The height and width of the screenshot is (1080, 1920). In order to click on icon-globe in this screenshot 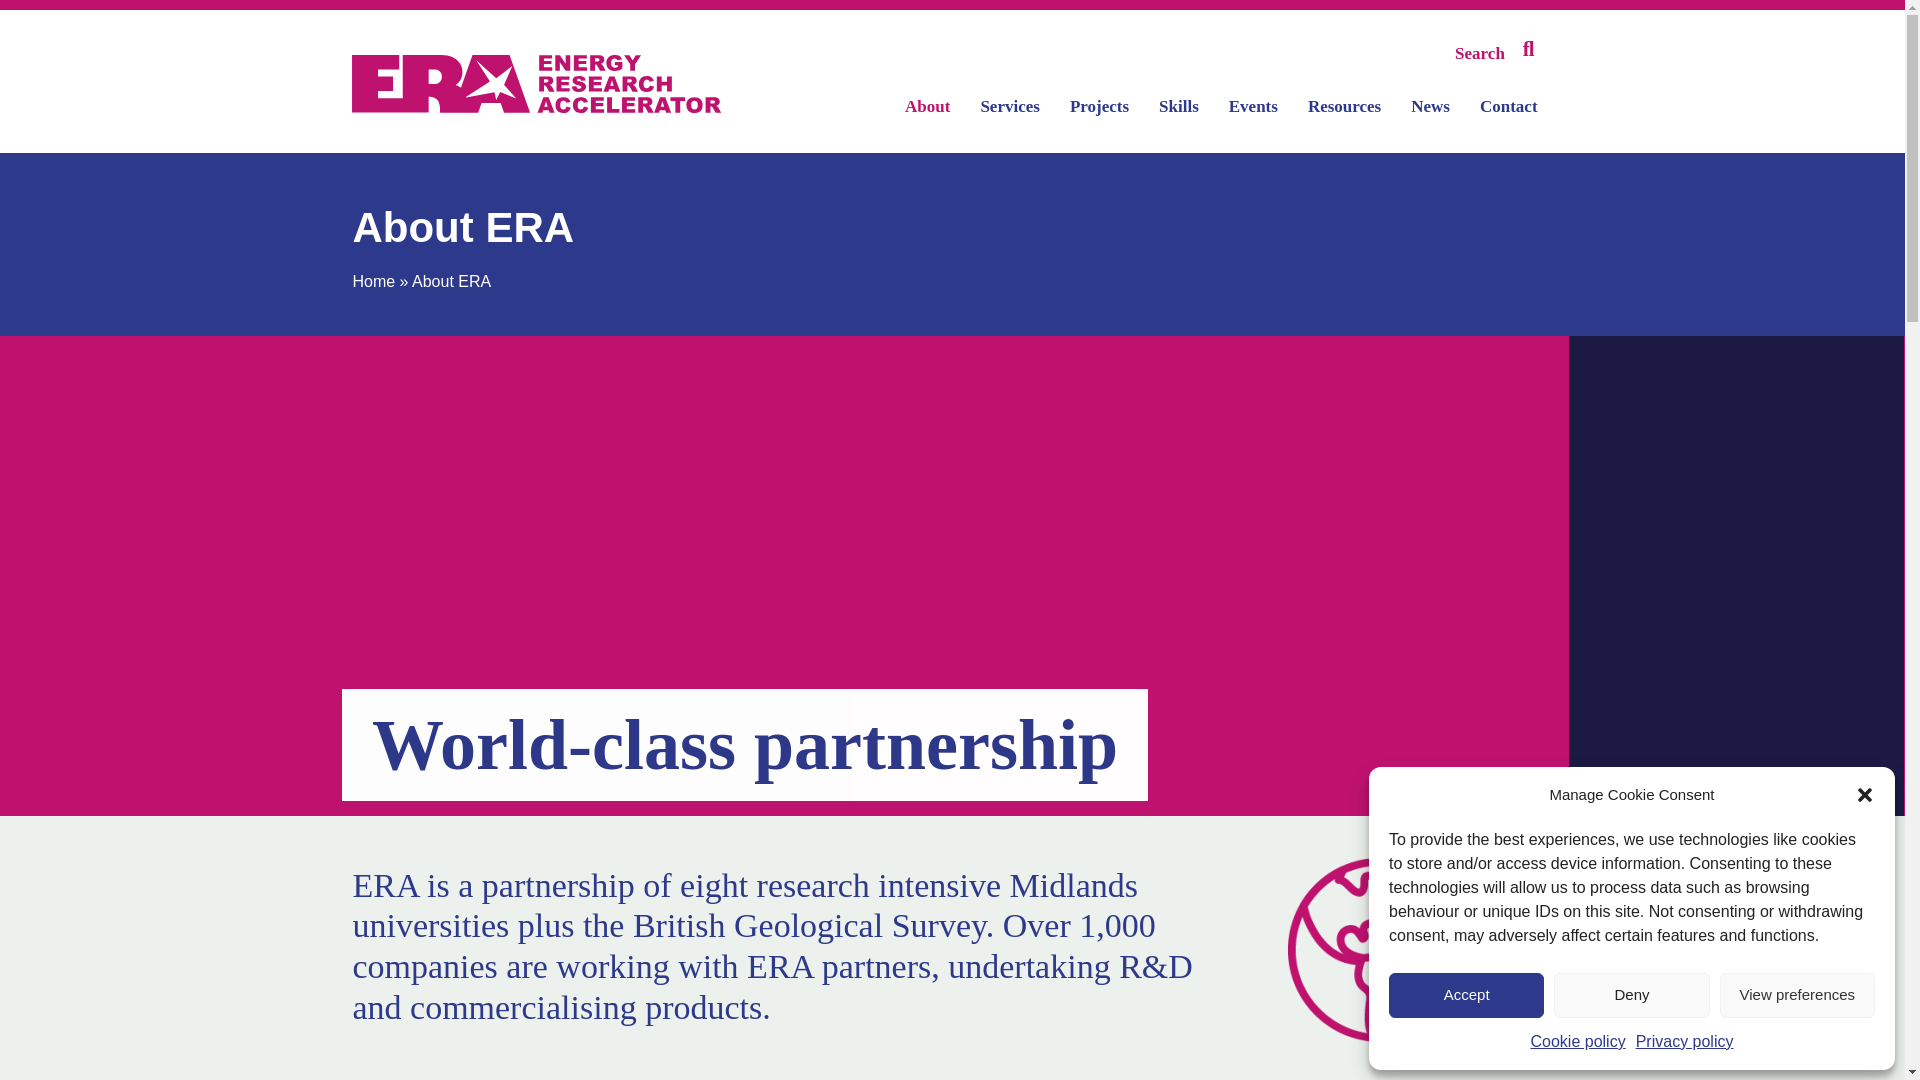, I will do `click(1388, 950)`.